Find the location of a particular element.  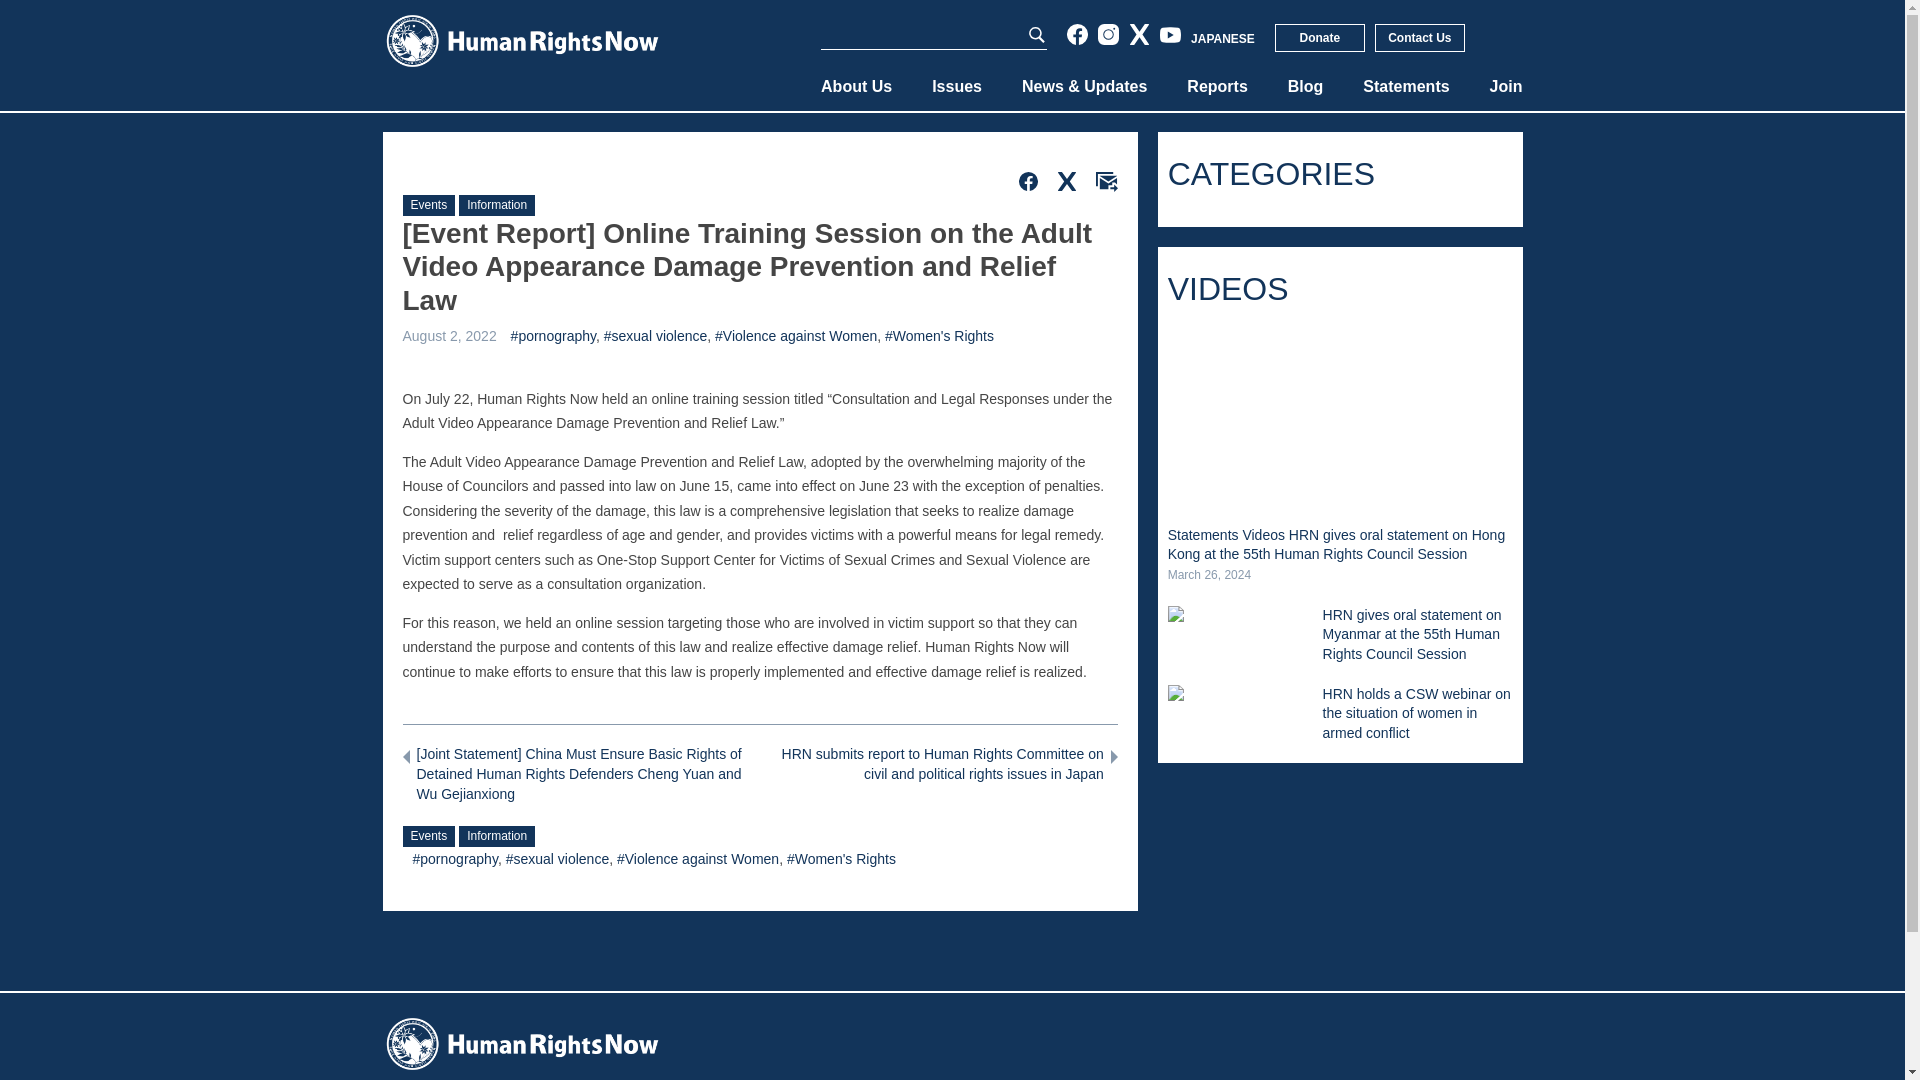

JAPANESE is located at coordinates (1222, 39).